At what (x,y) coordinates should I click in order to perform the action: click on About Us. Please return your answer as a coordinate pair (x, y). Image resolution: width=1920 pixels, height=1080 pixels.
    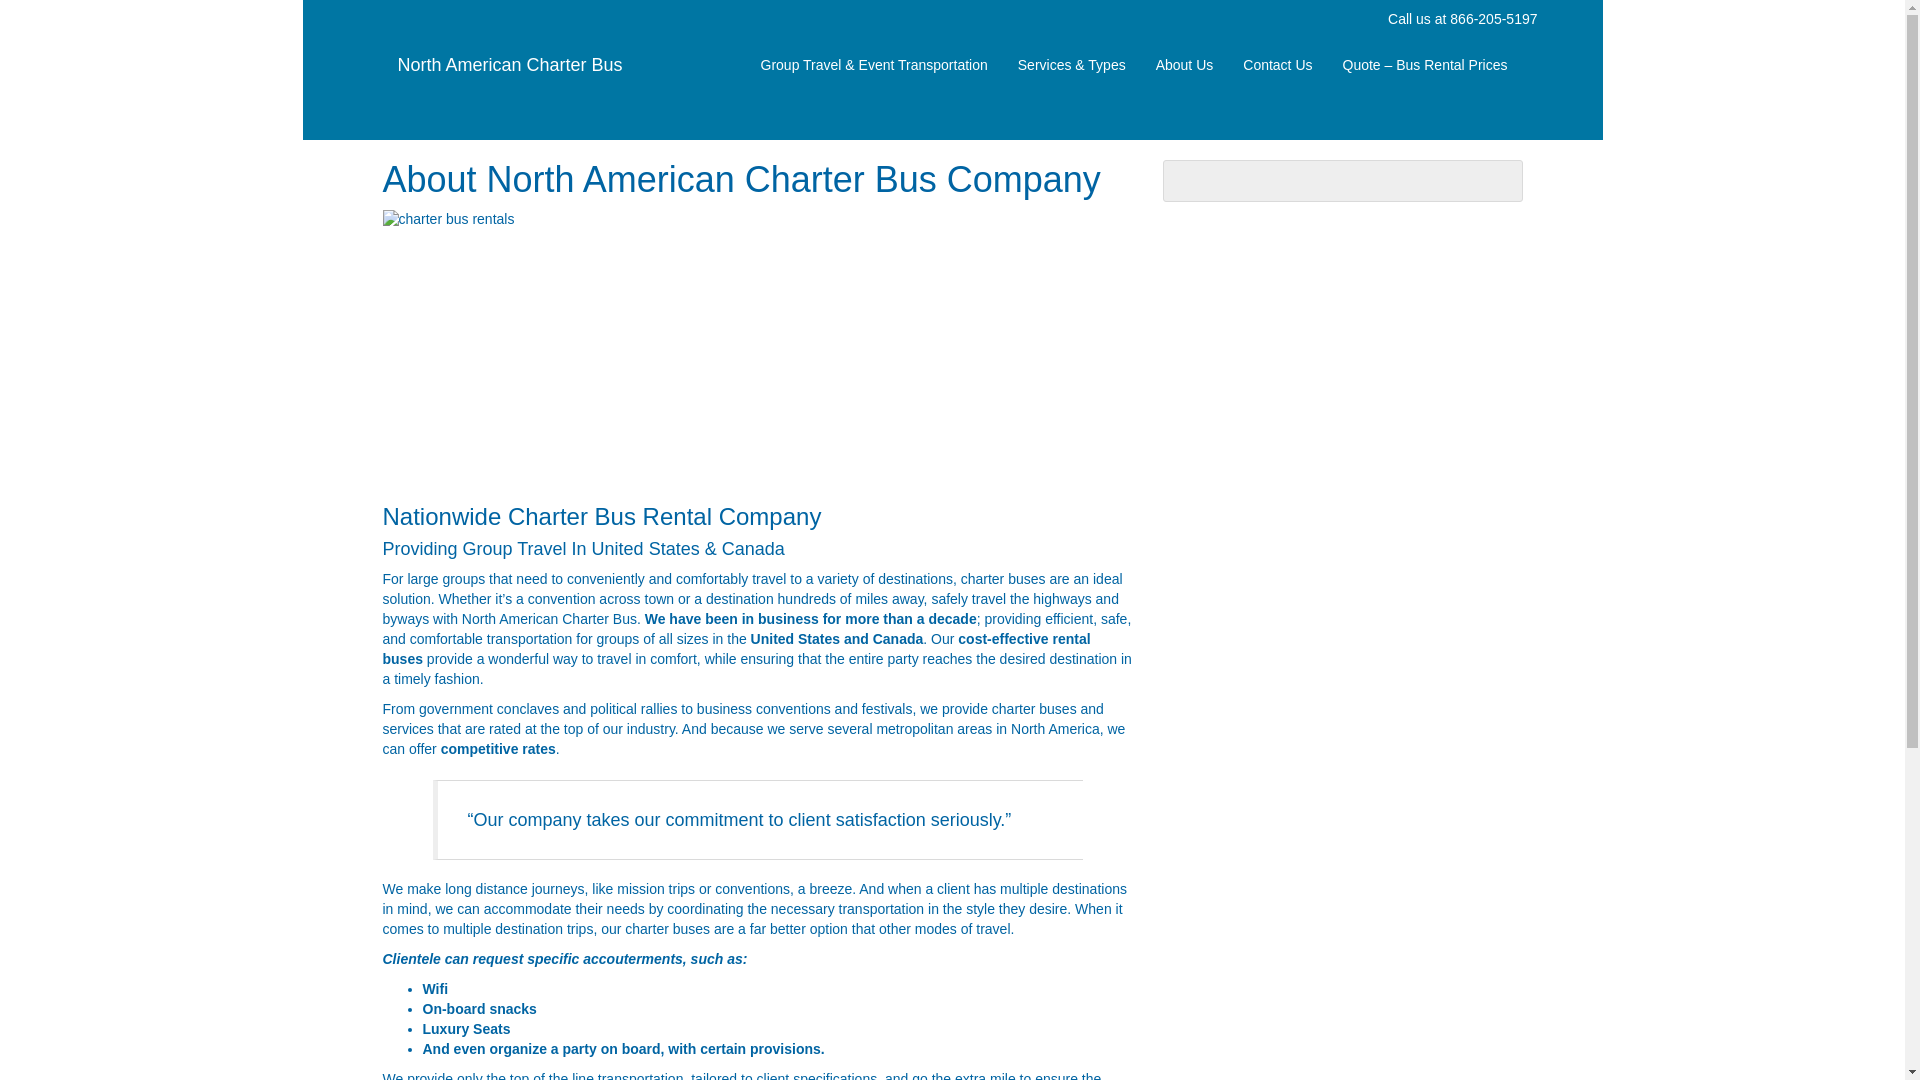
    Looking at the image, I should click on (1184, 64).